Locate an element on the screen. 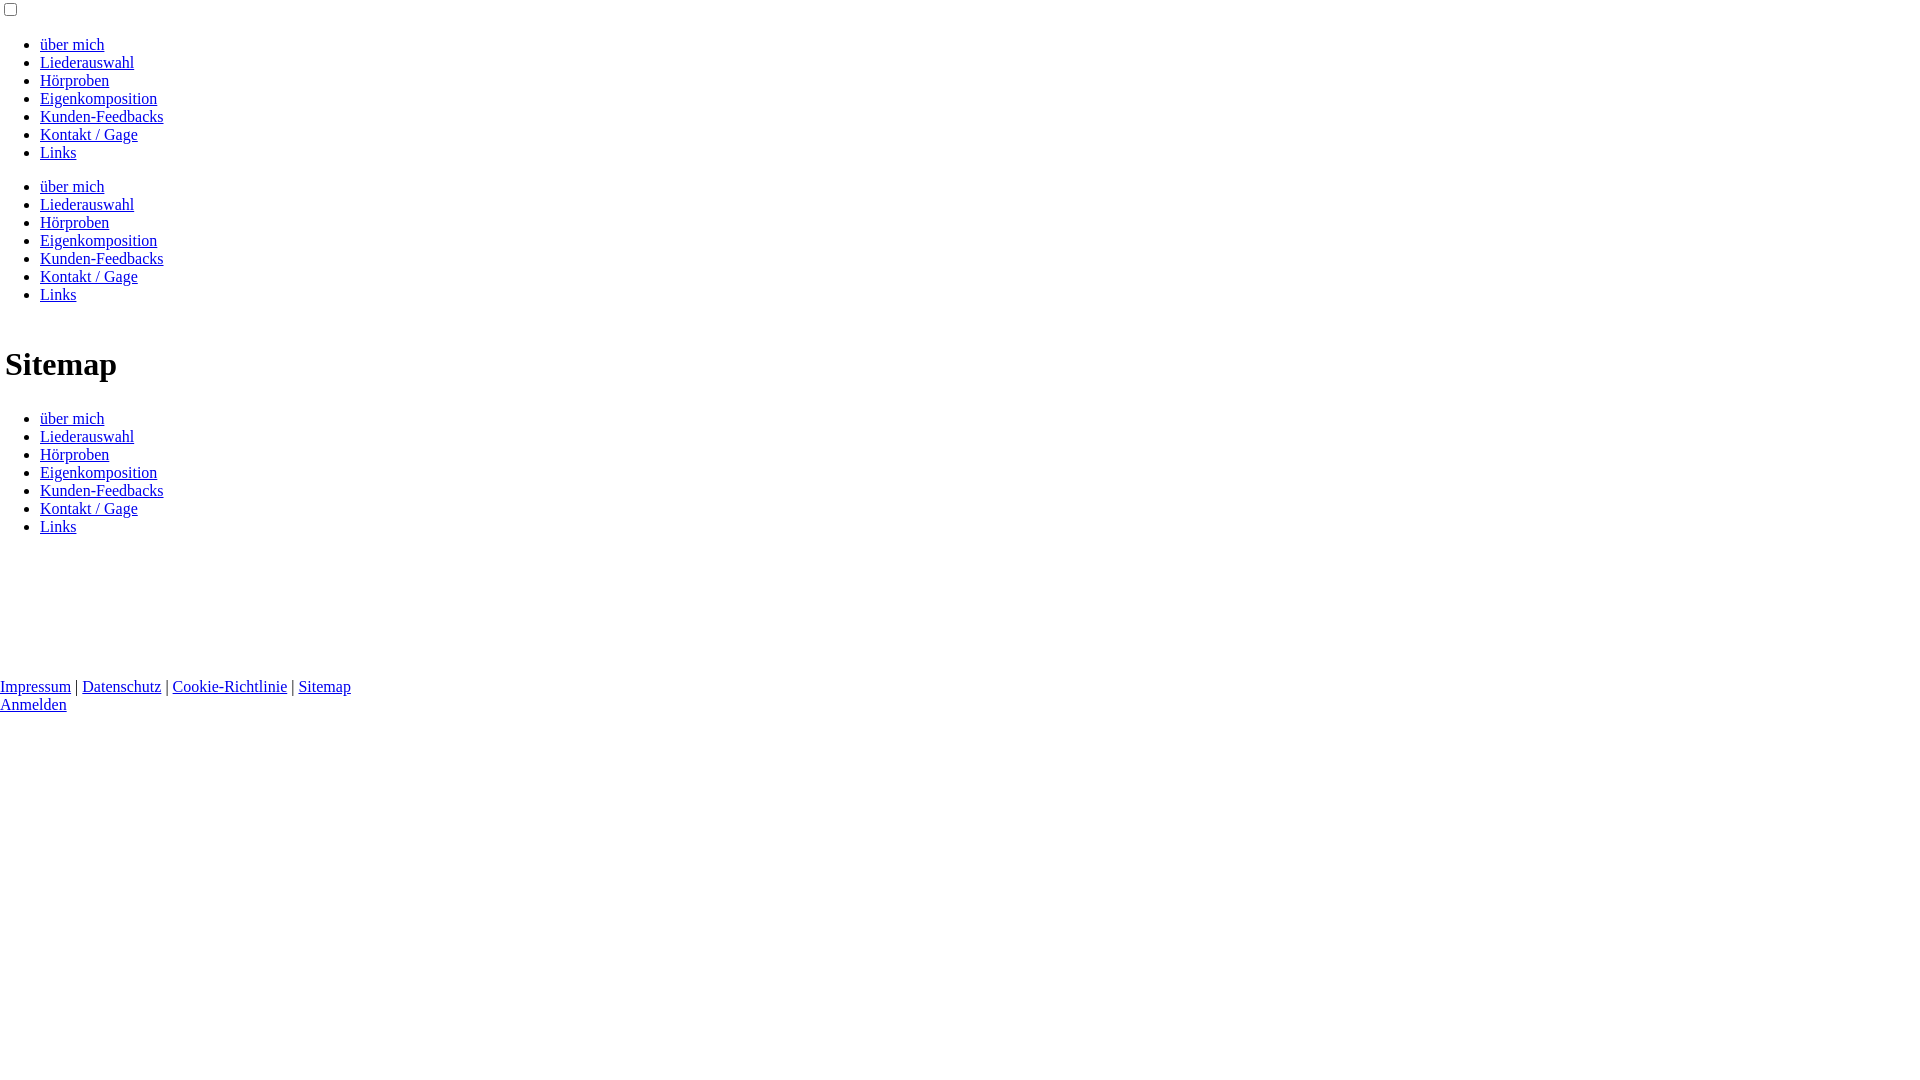 The image size is (1920, 1080). Eigenkomposition is located at coordinates (98, 240).